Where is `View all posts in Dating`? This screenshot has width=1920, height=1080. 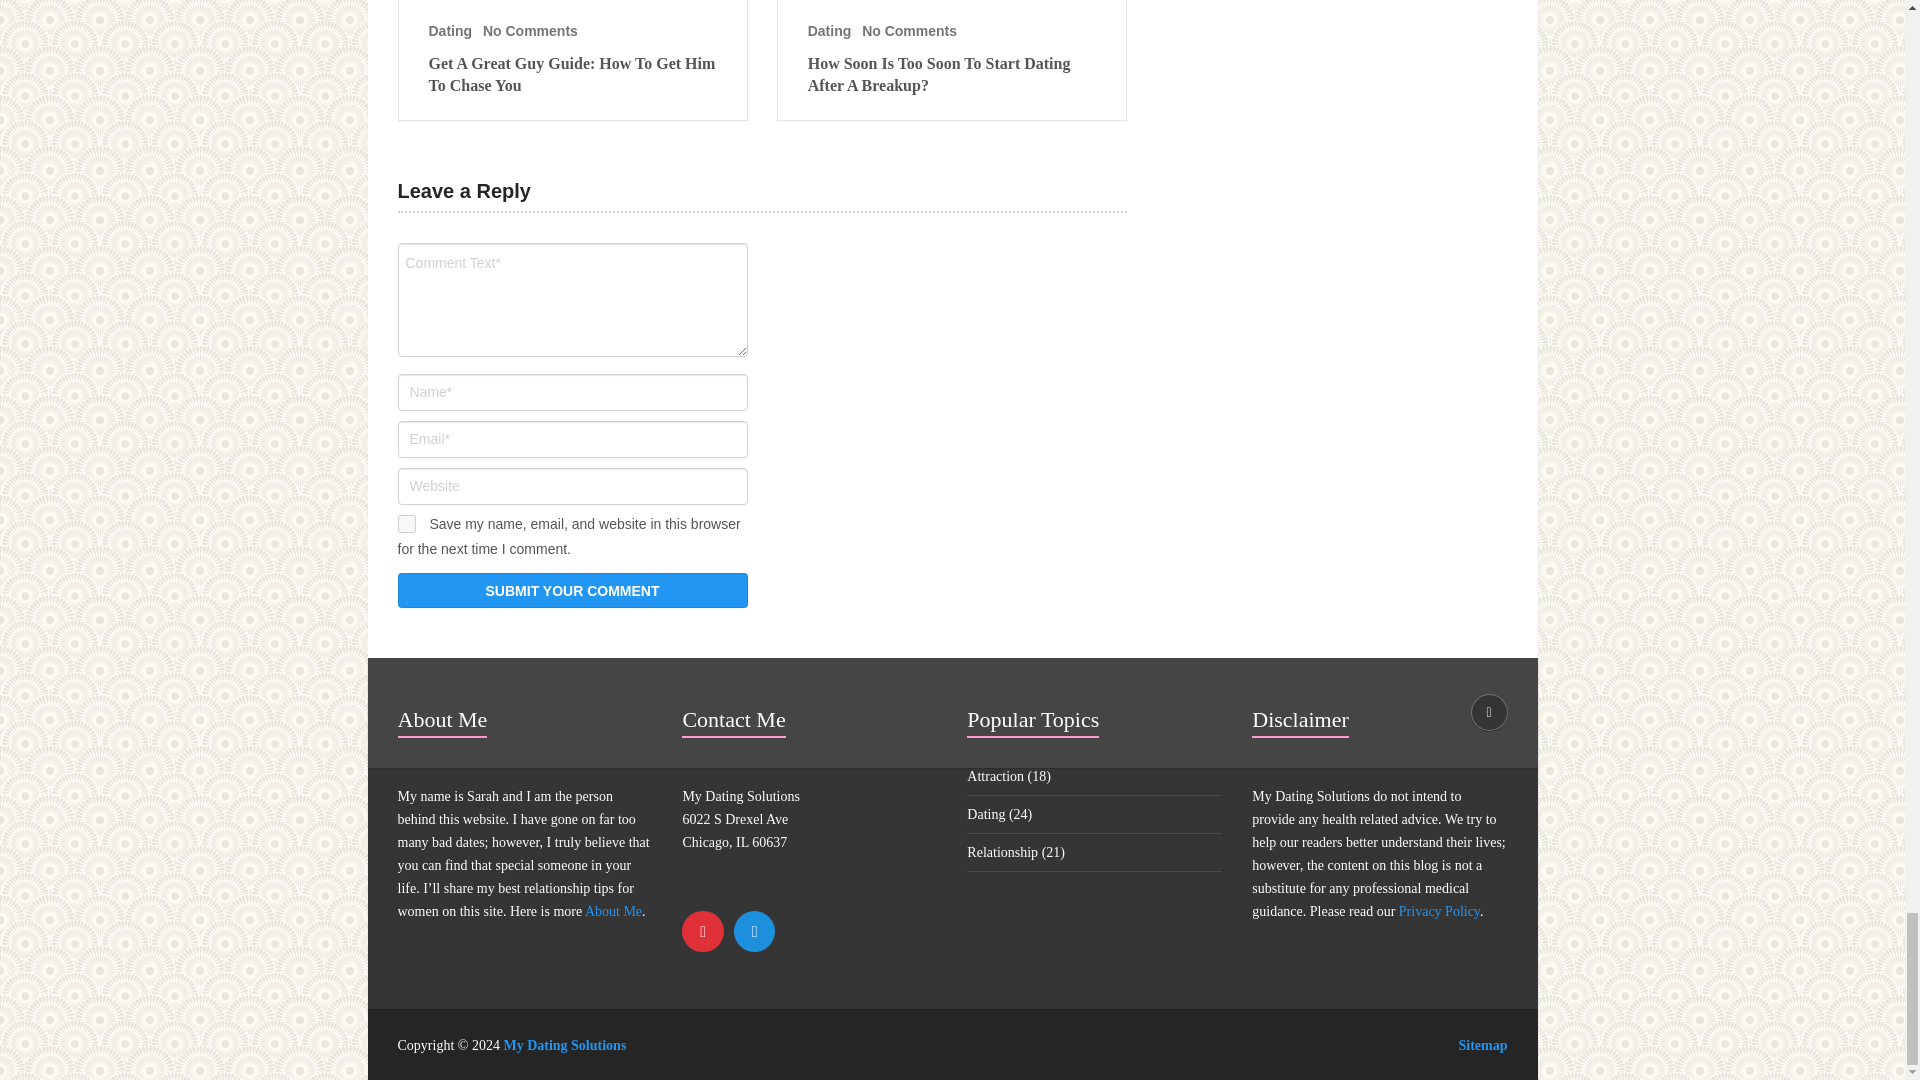
View all posts in Dating is located at coordinates (450, 30).